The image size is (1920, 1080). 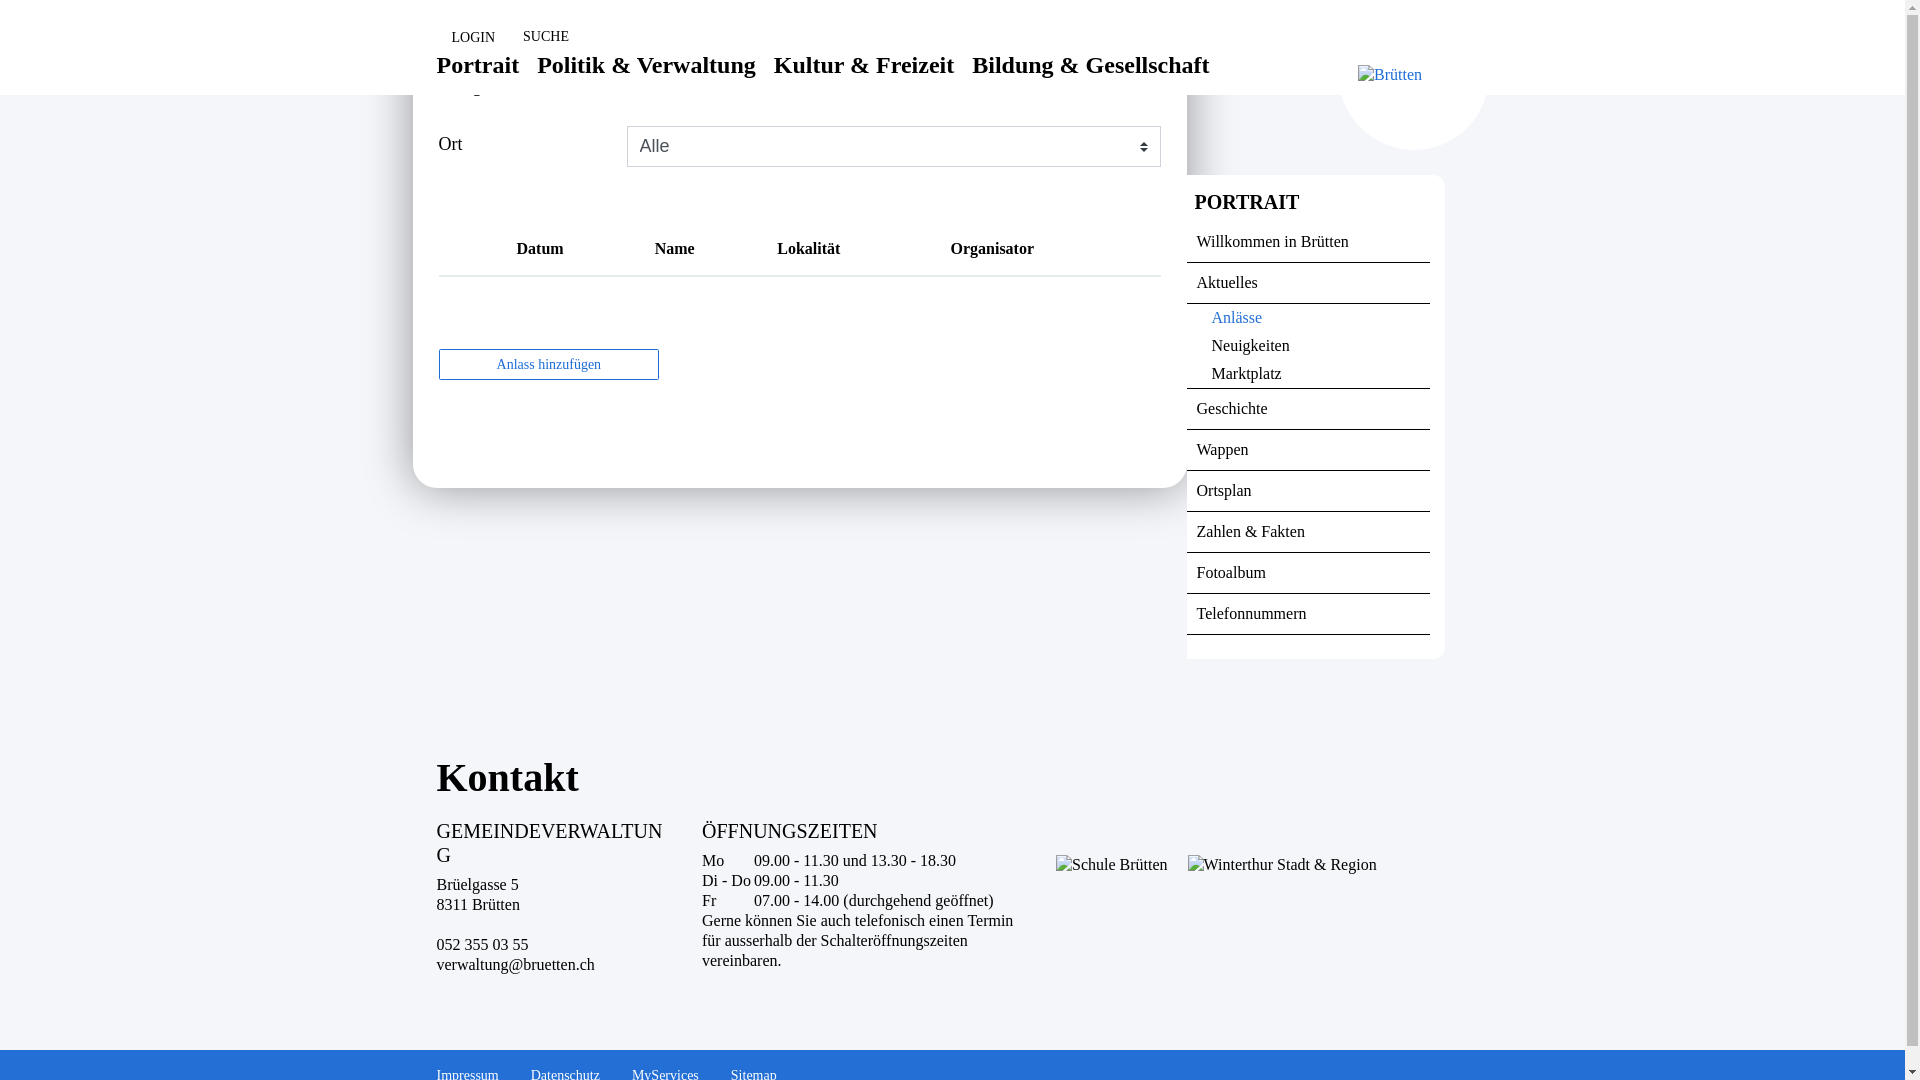 What do you see at coordinates (466, 38) in the screenshot?
I see `LOGIN` at bounding box center [466, 38].